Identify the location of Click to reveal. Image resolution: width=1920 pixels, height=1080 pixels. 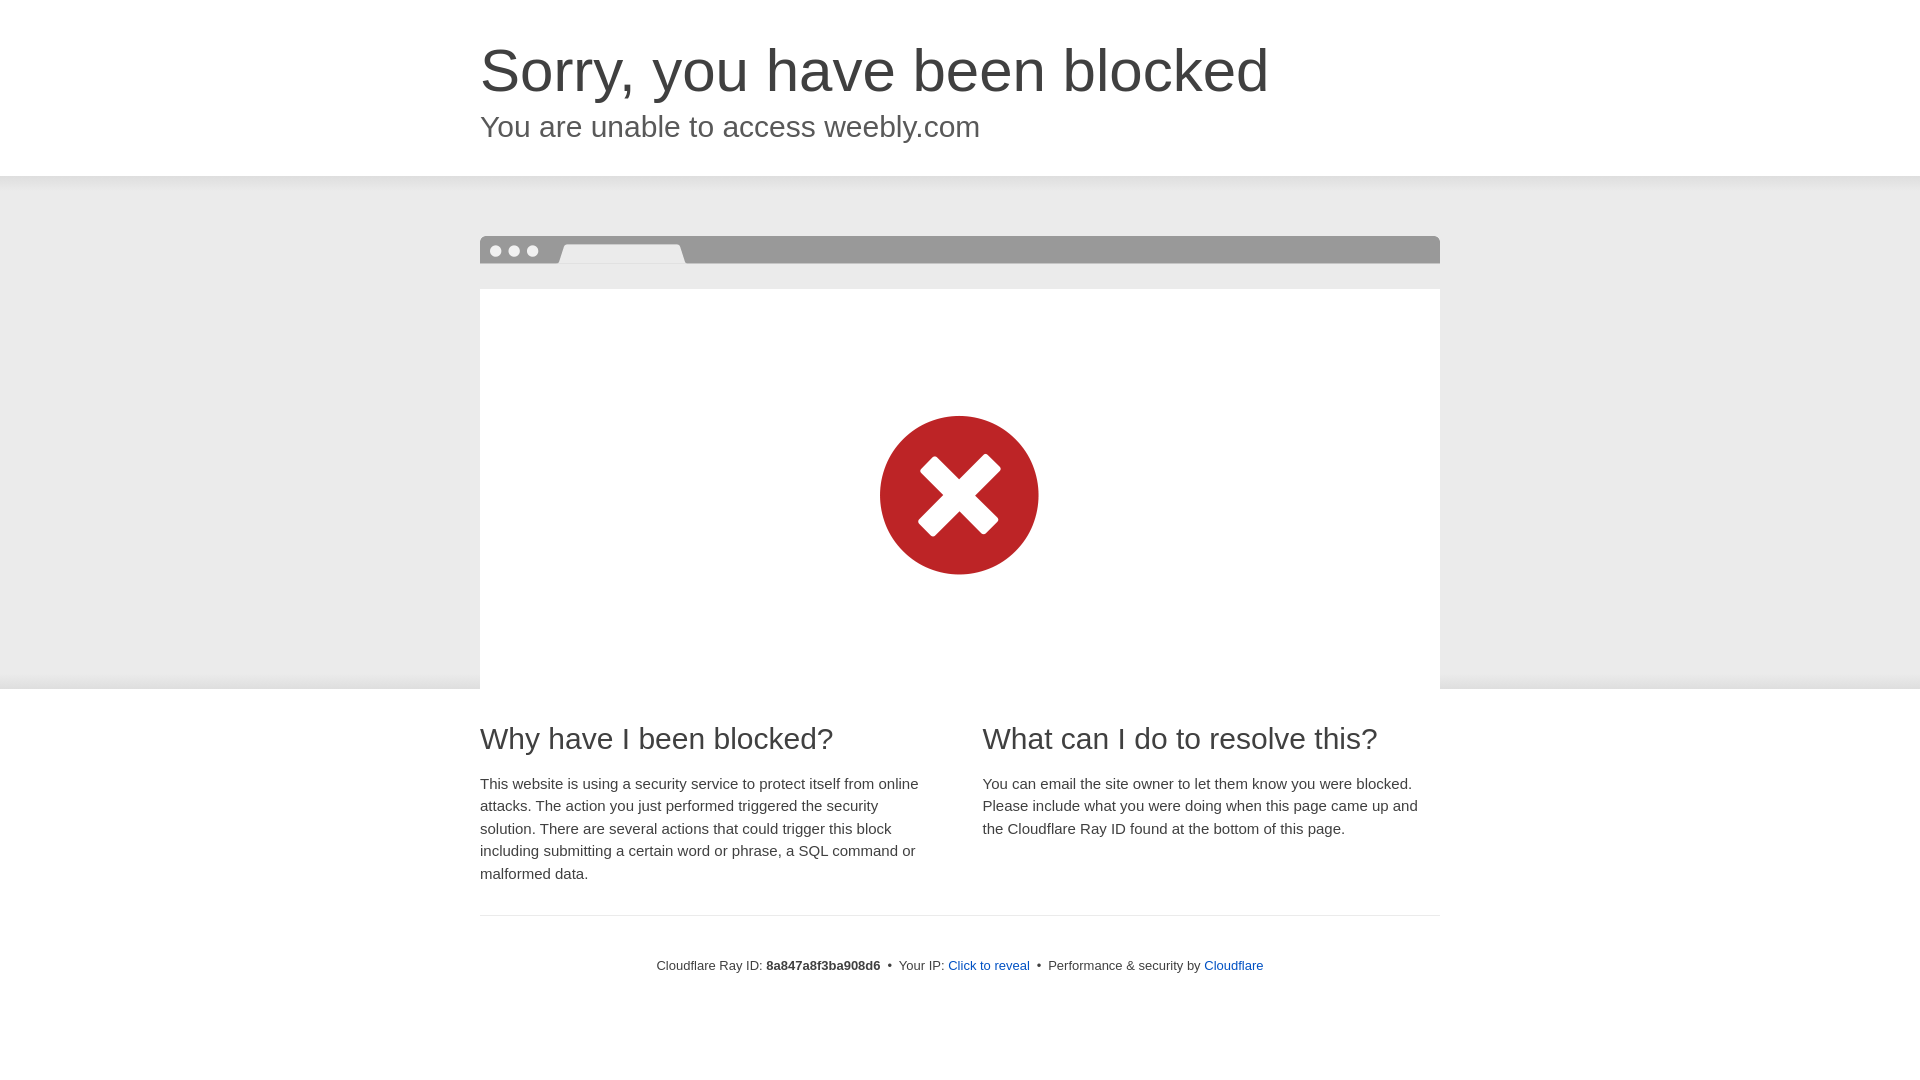
(988, 966).